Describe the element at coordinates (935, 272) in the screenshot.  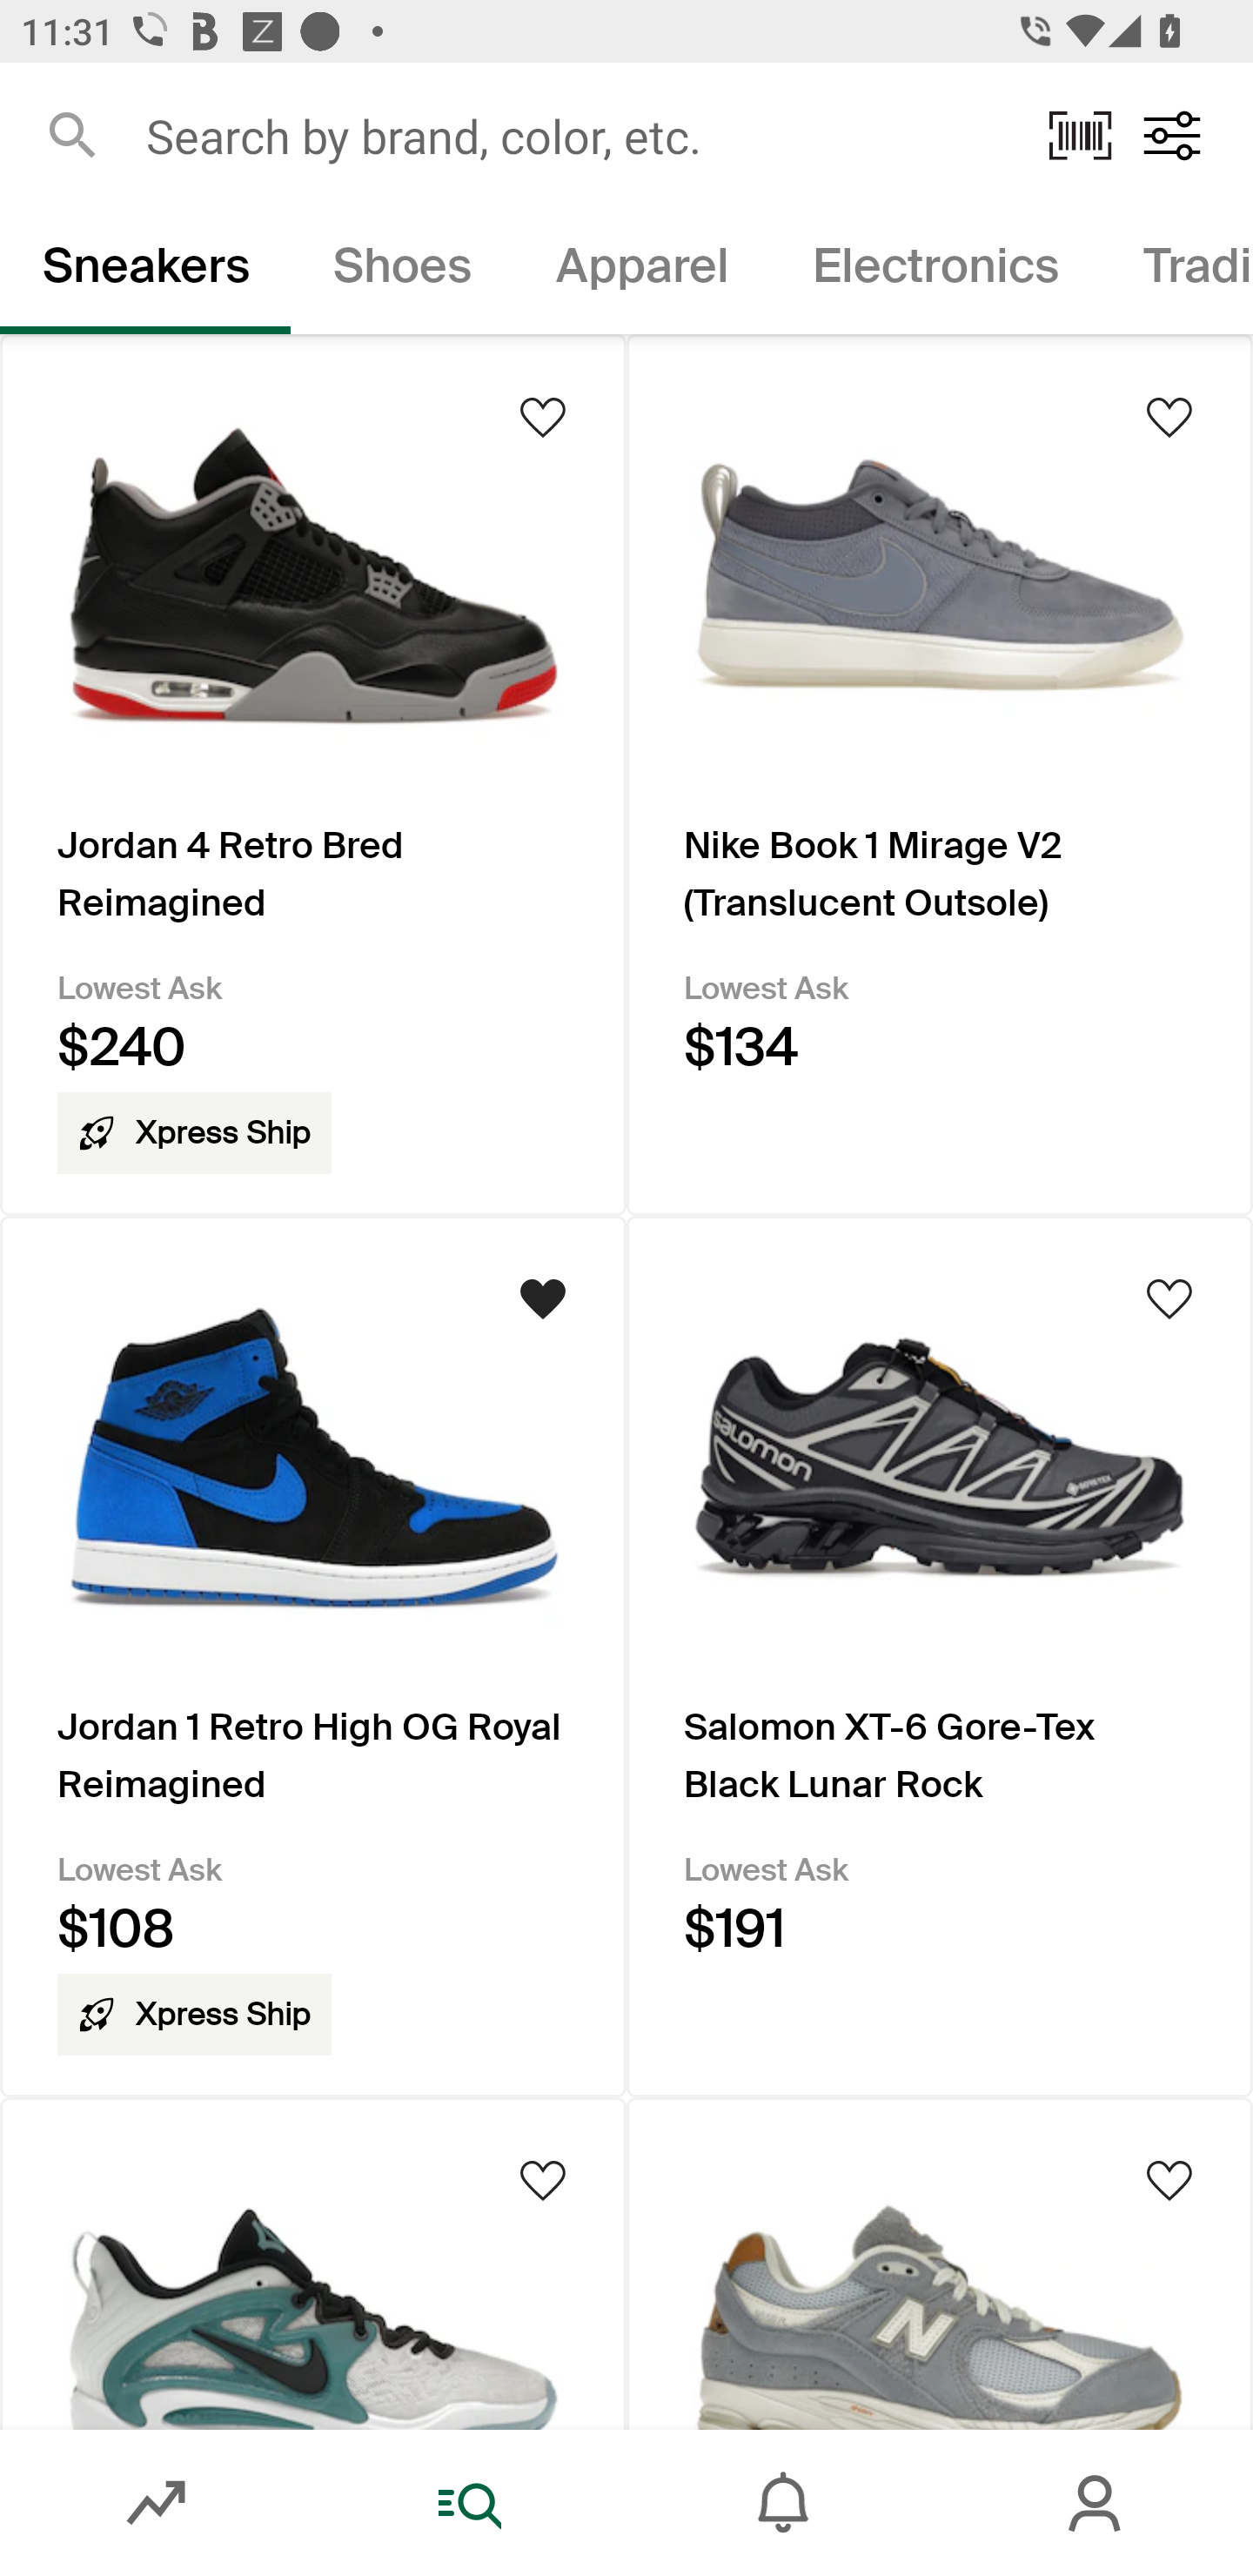
I see `Electronics` at that location.